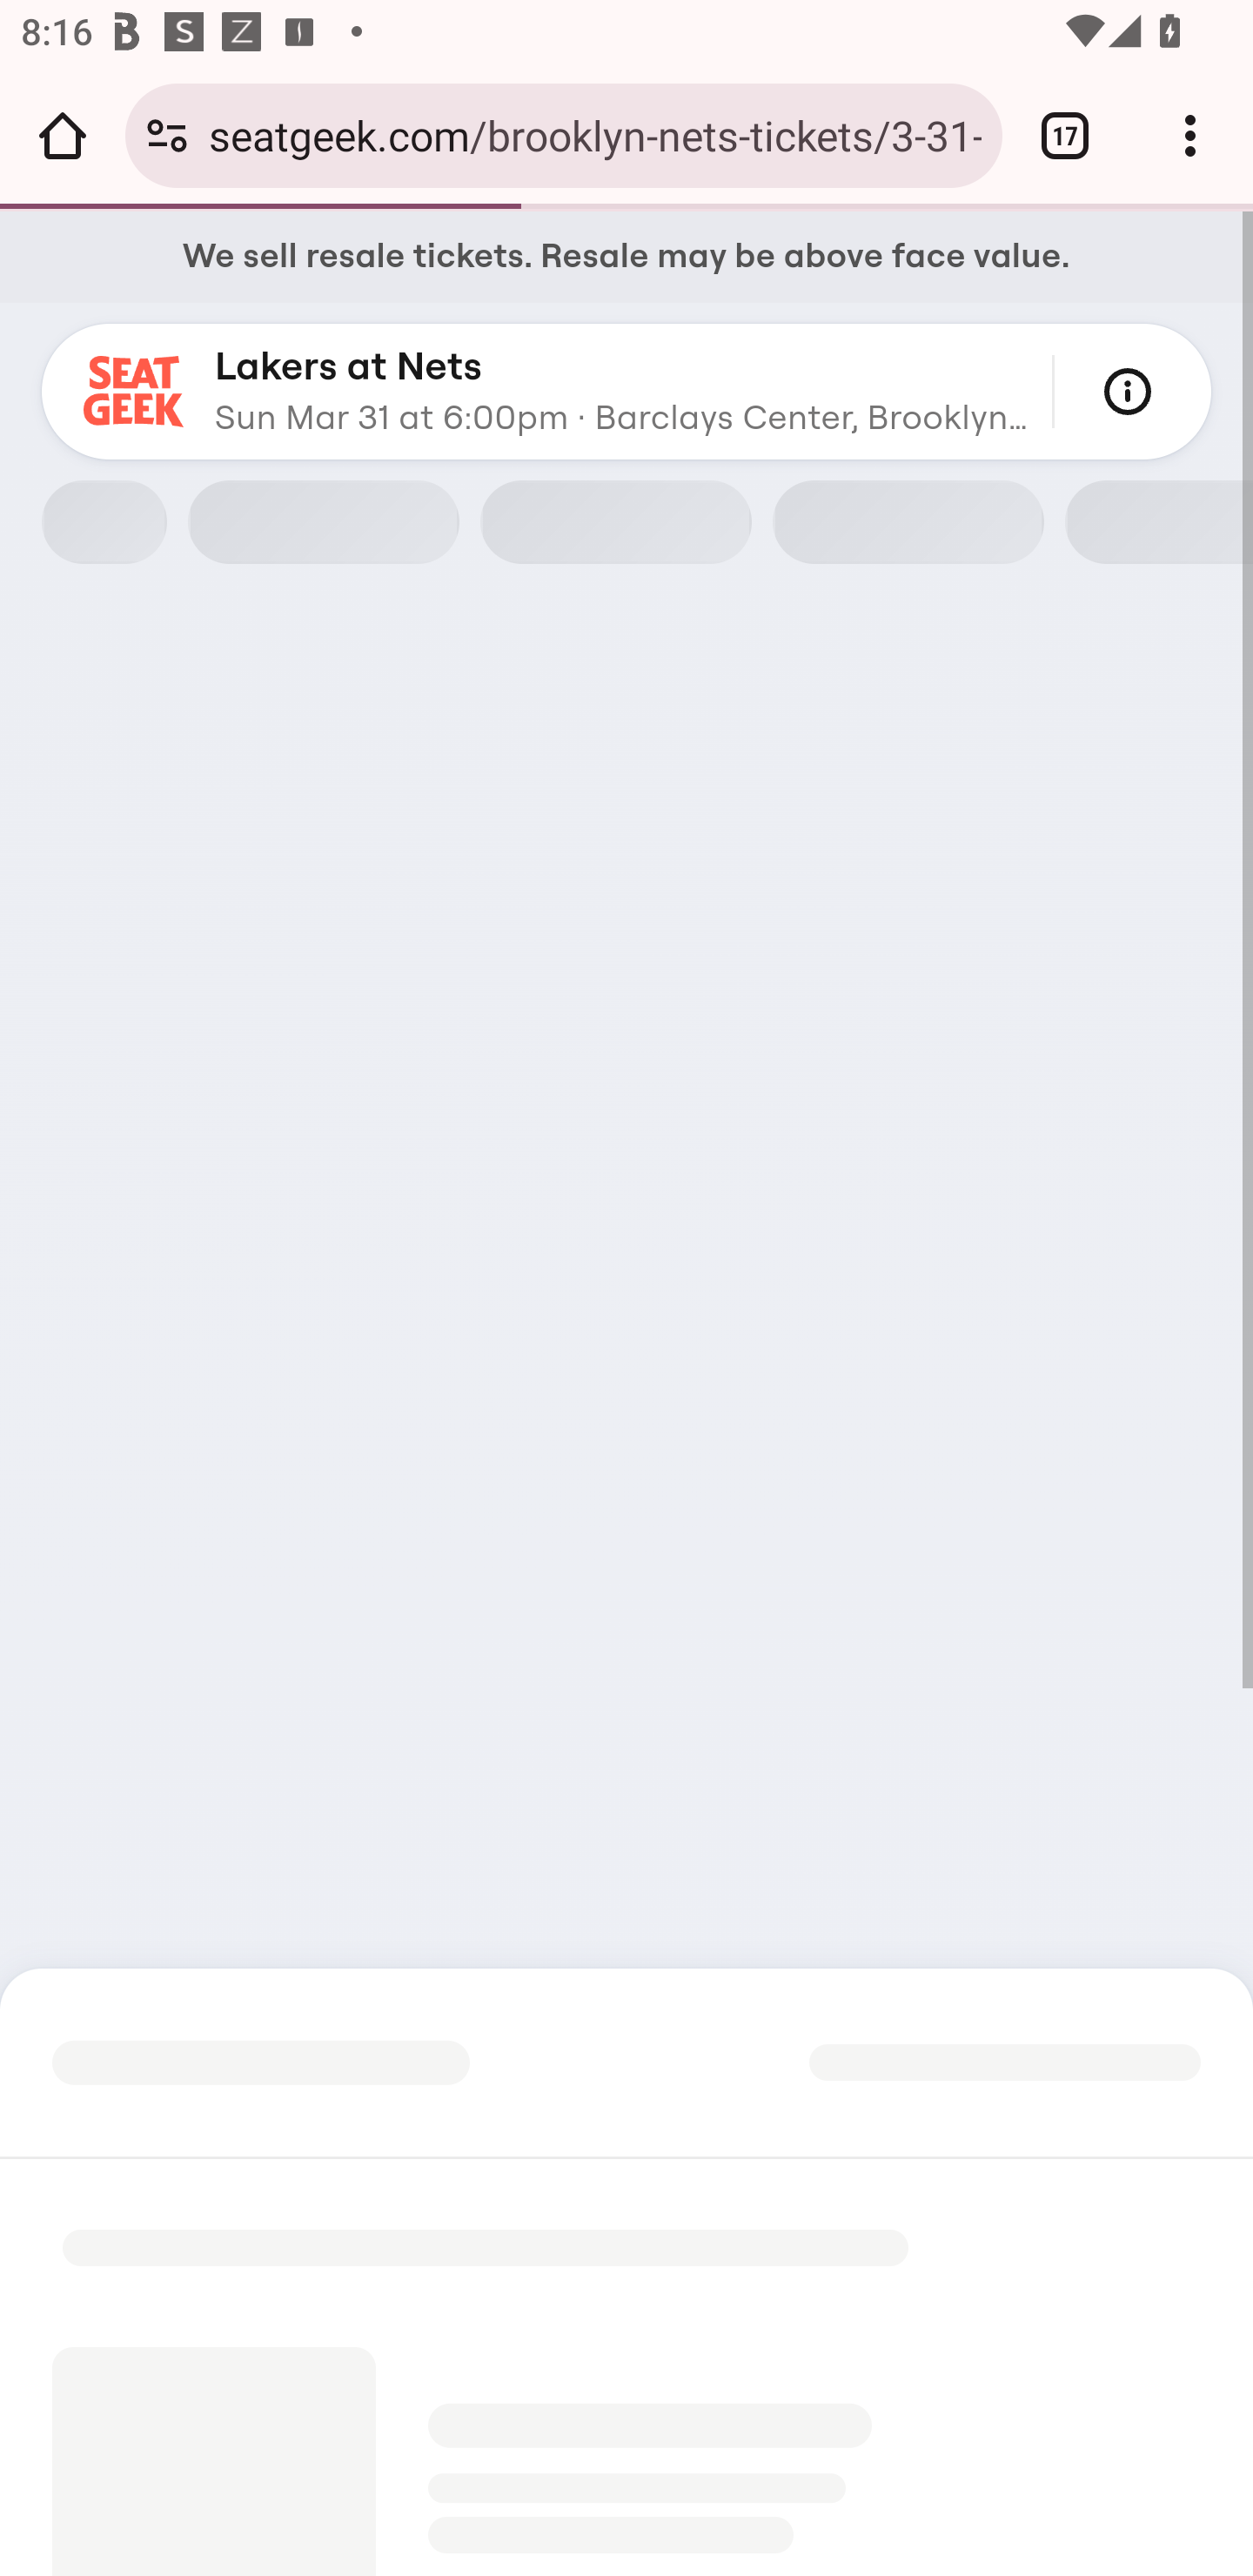  I want to click on Switch or close tabs, so click(1065, 135).